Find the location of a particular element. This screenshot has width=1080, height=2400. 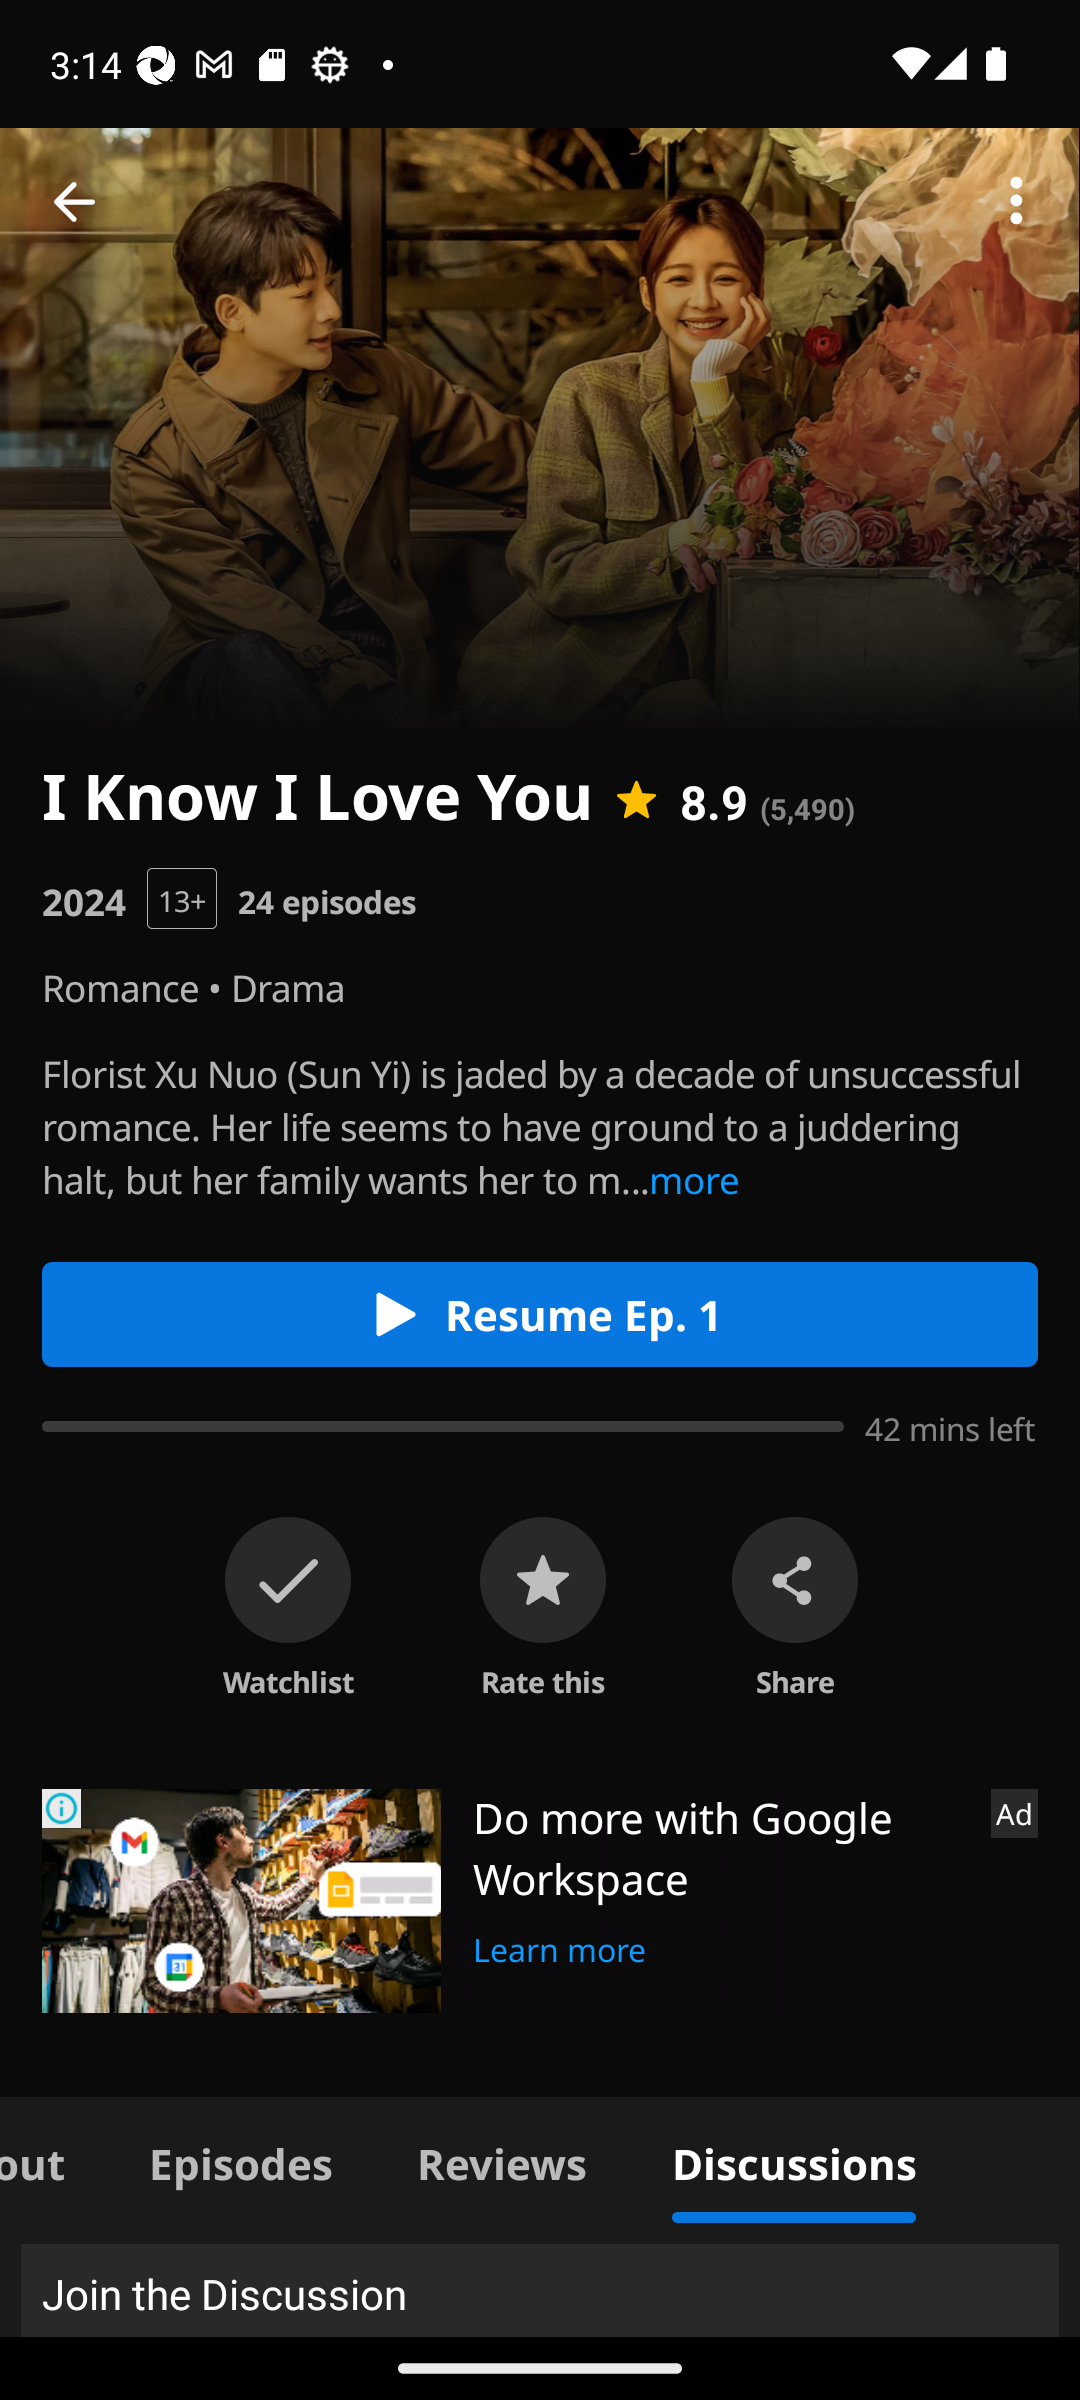

Reviews is located at coordinates (502, 2160).